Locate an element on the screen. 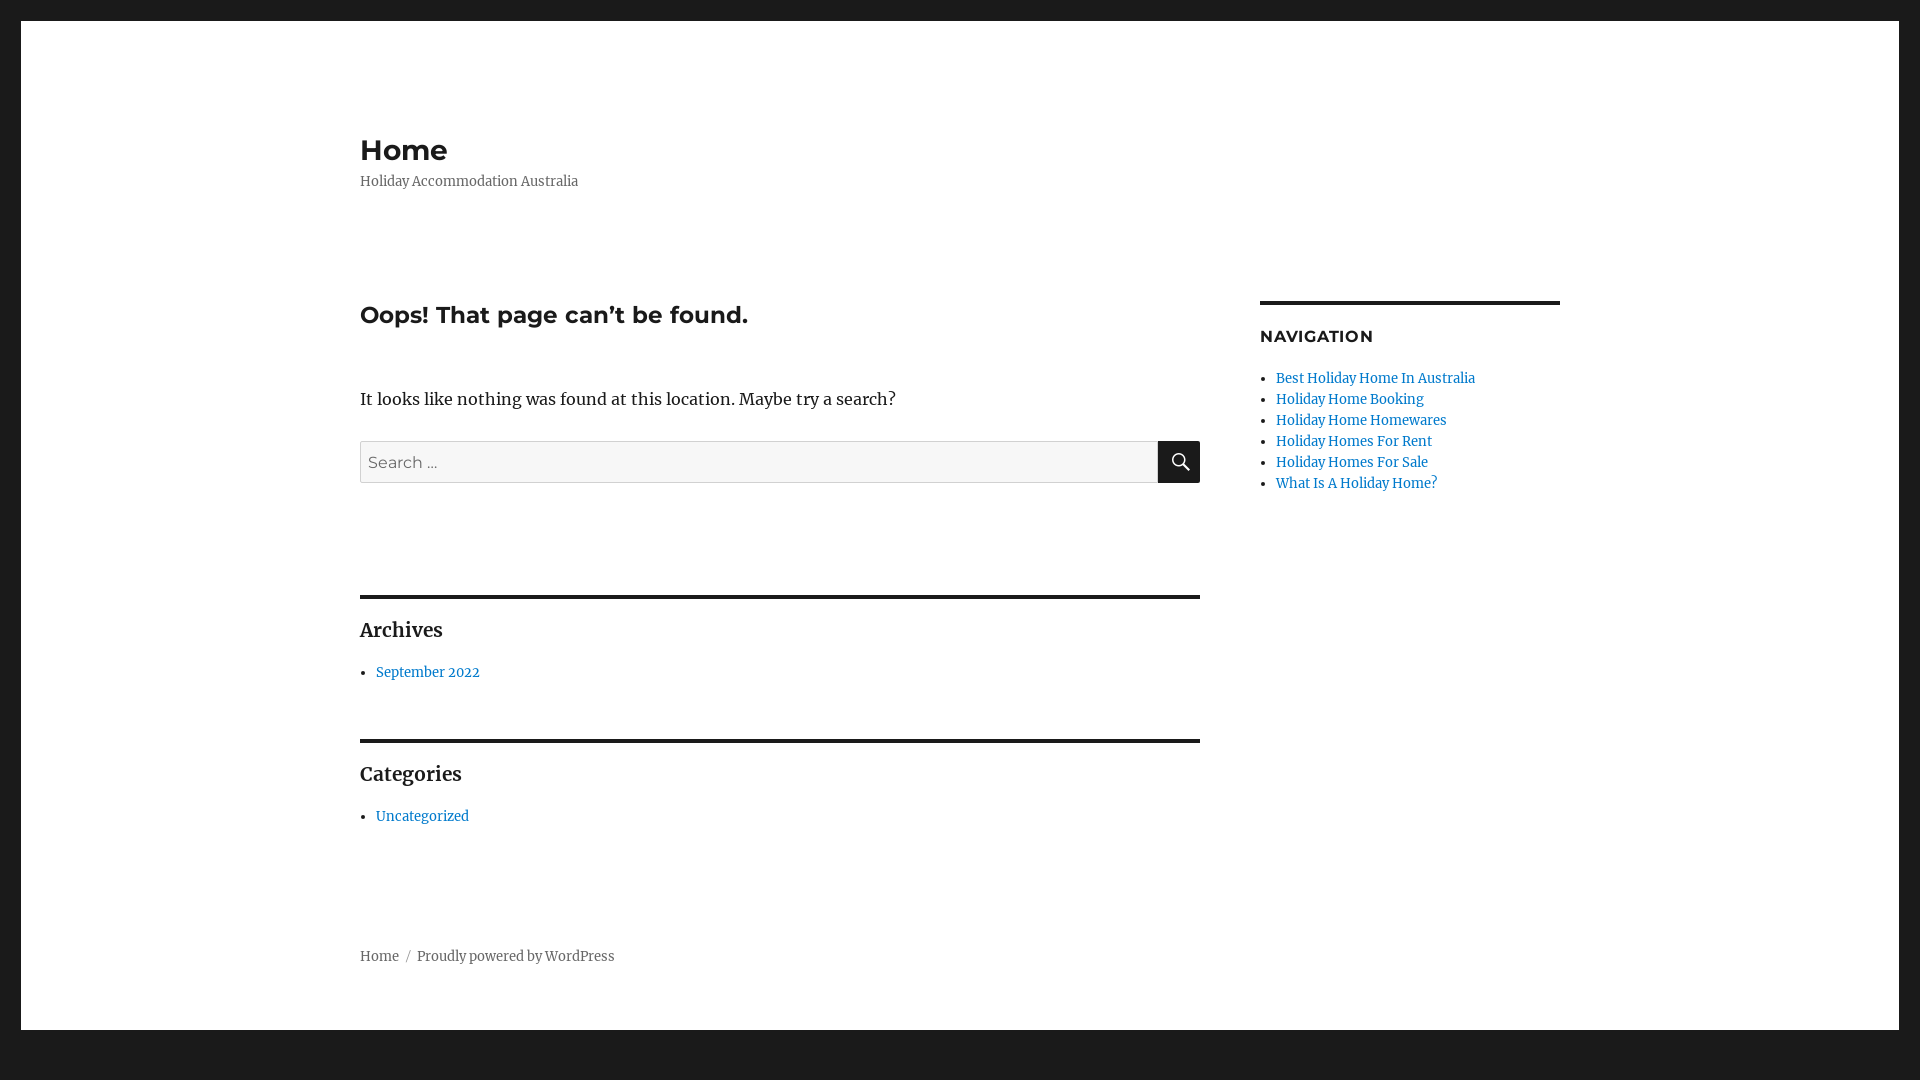 The height and width of the screenshot is (1080, 1920). Home is located at coordinates (380, 956).